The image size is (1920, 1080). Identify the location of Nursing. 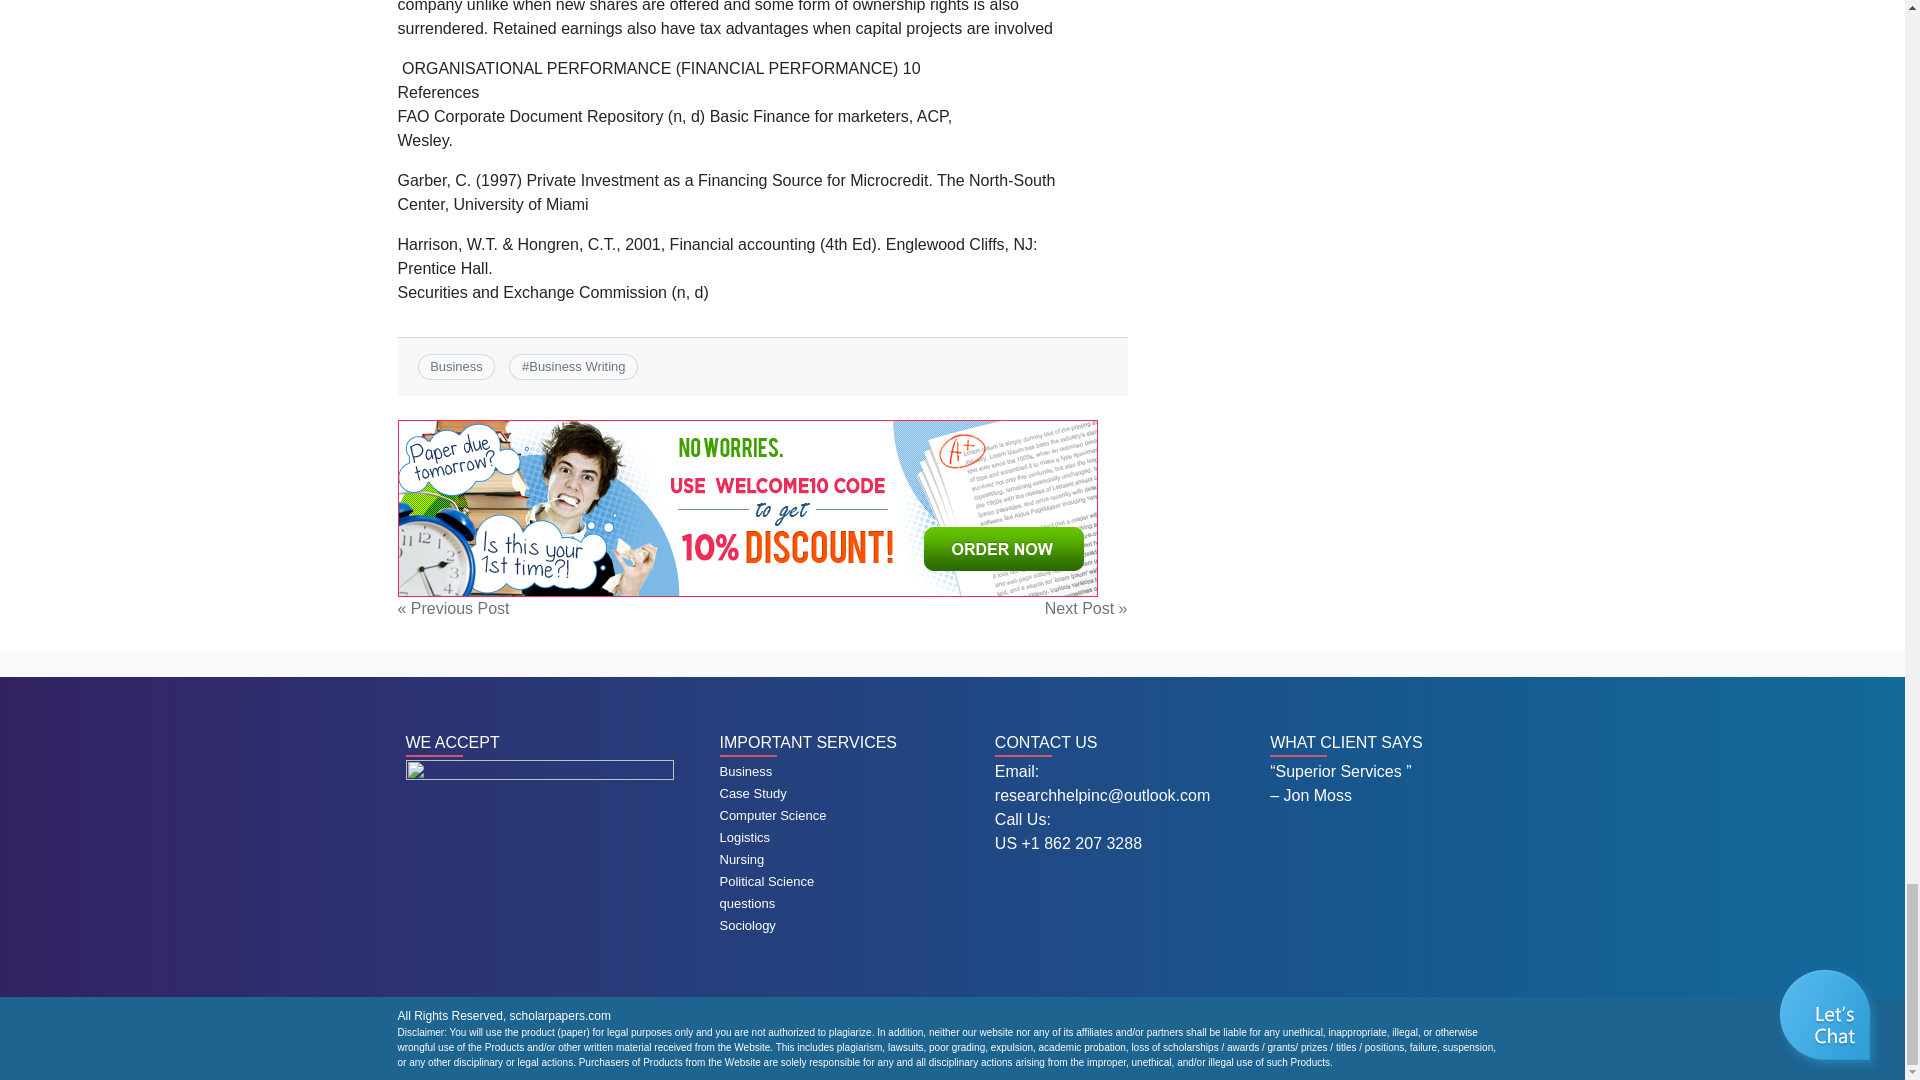
(742, 860).